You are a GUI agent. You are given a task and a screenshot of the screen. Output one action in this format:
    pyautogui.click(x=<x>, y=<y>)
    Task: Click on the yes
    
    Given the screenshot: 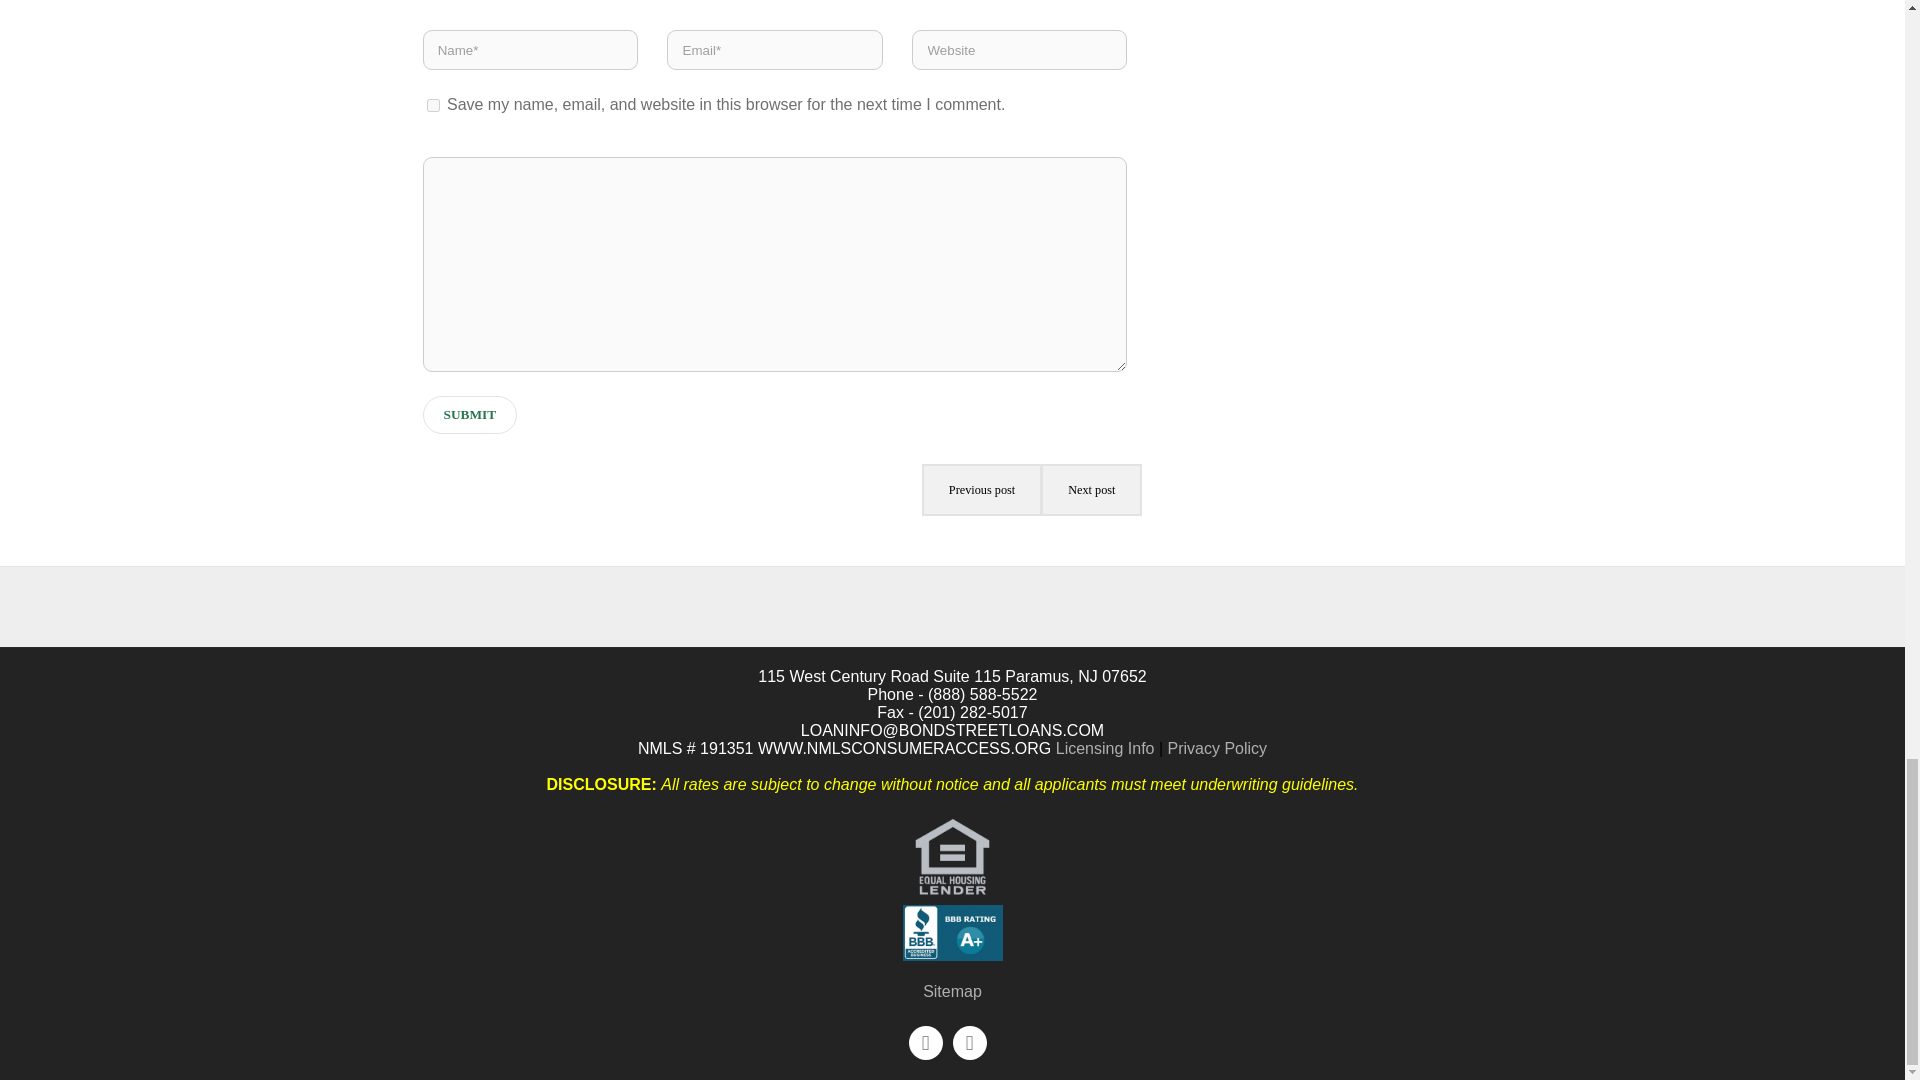 What is the action you would take?
    pyautogui.click(x=432, y=106)
    